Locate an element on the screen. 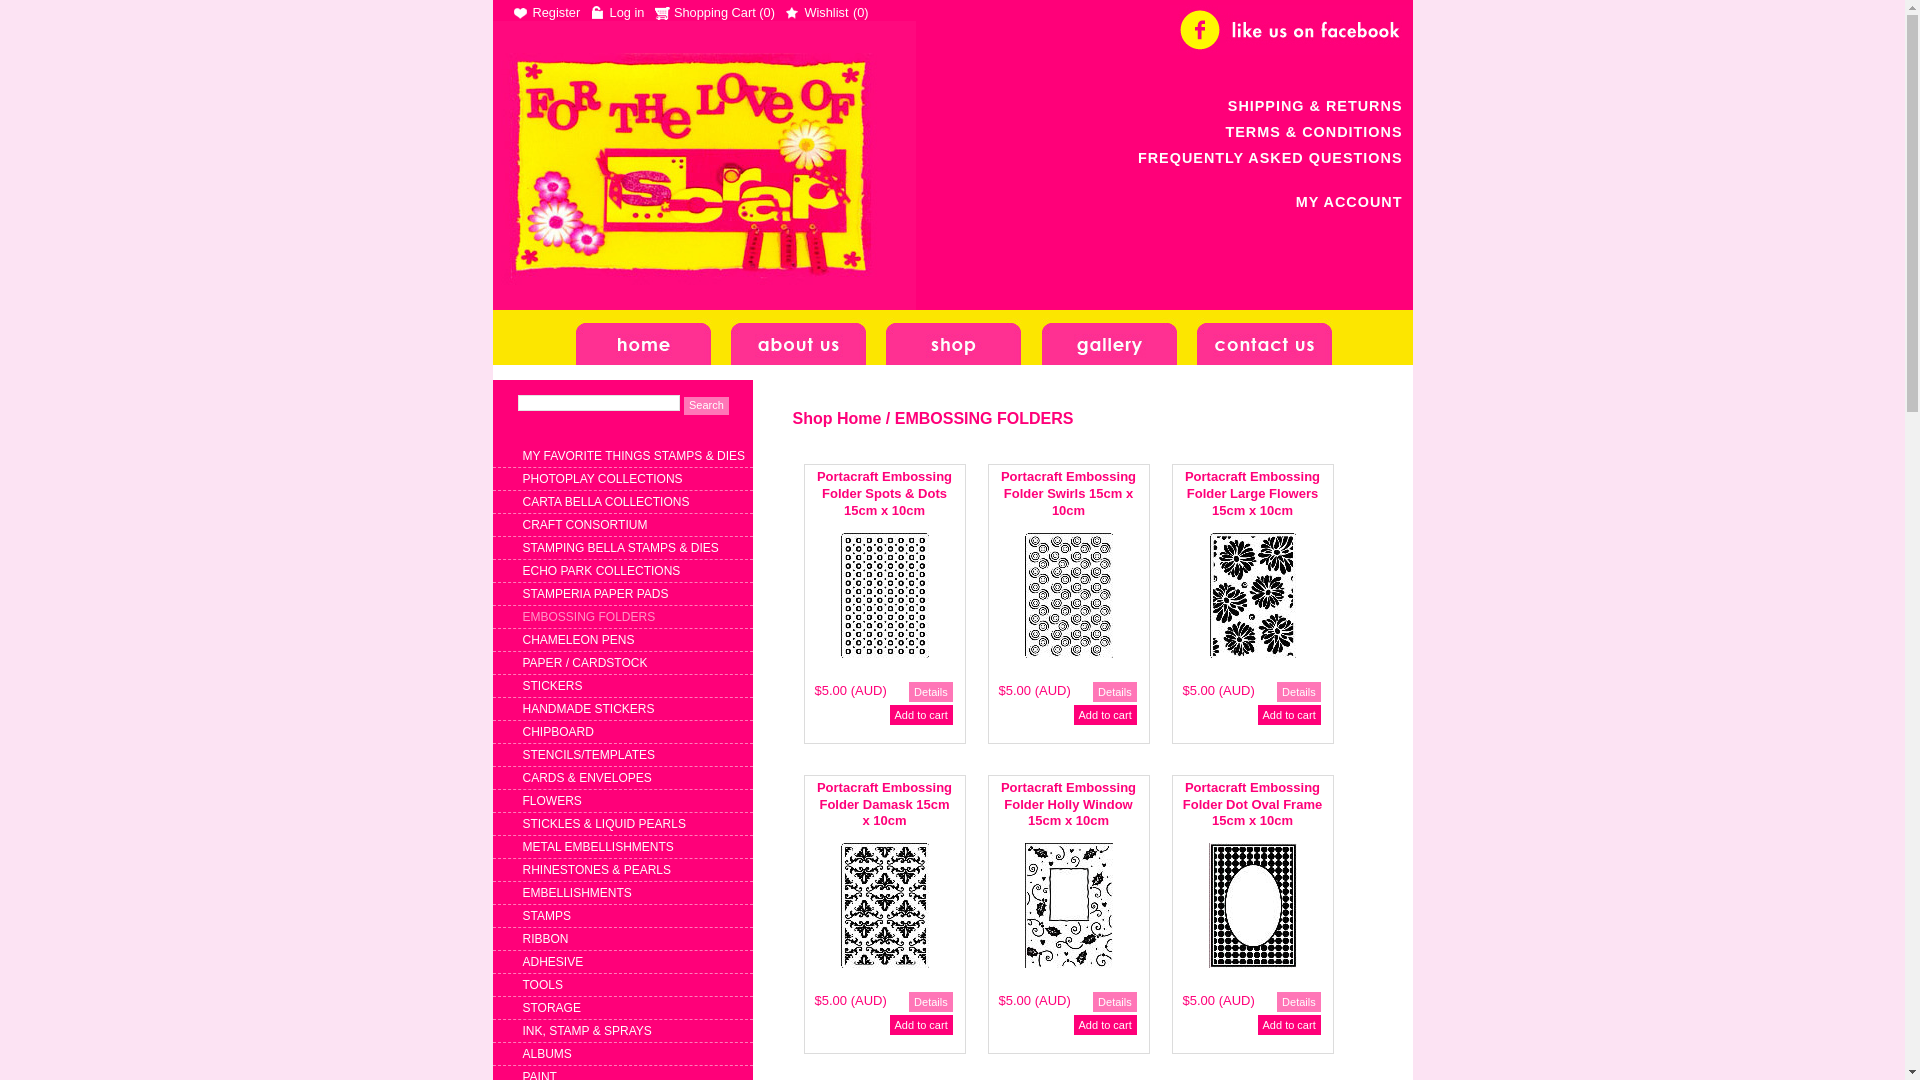 The height and width of the screenshot is (1080, 1920). Portacraft Embossing Folder Swirls 15cm x 10cm is located at coordinates (1073, 496).